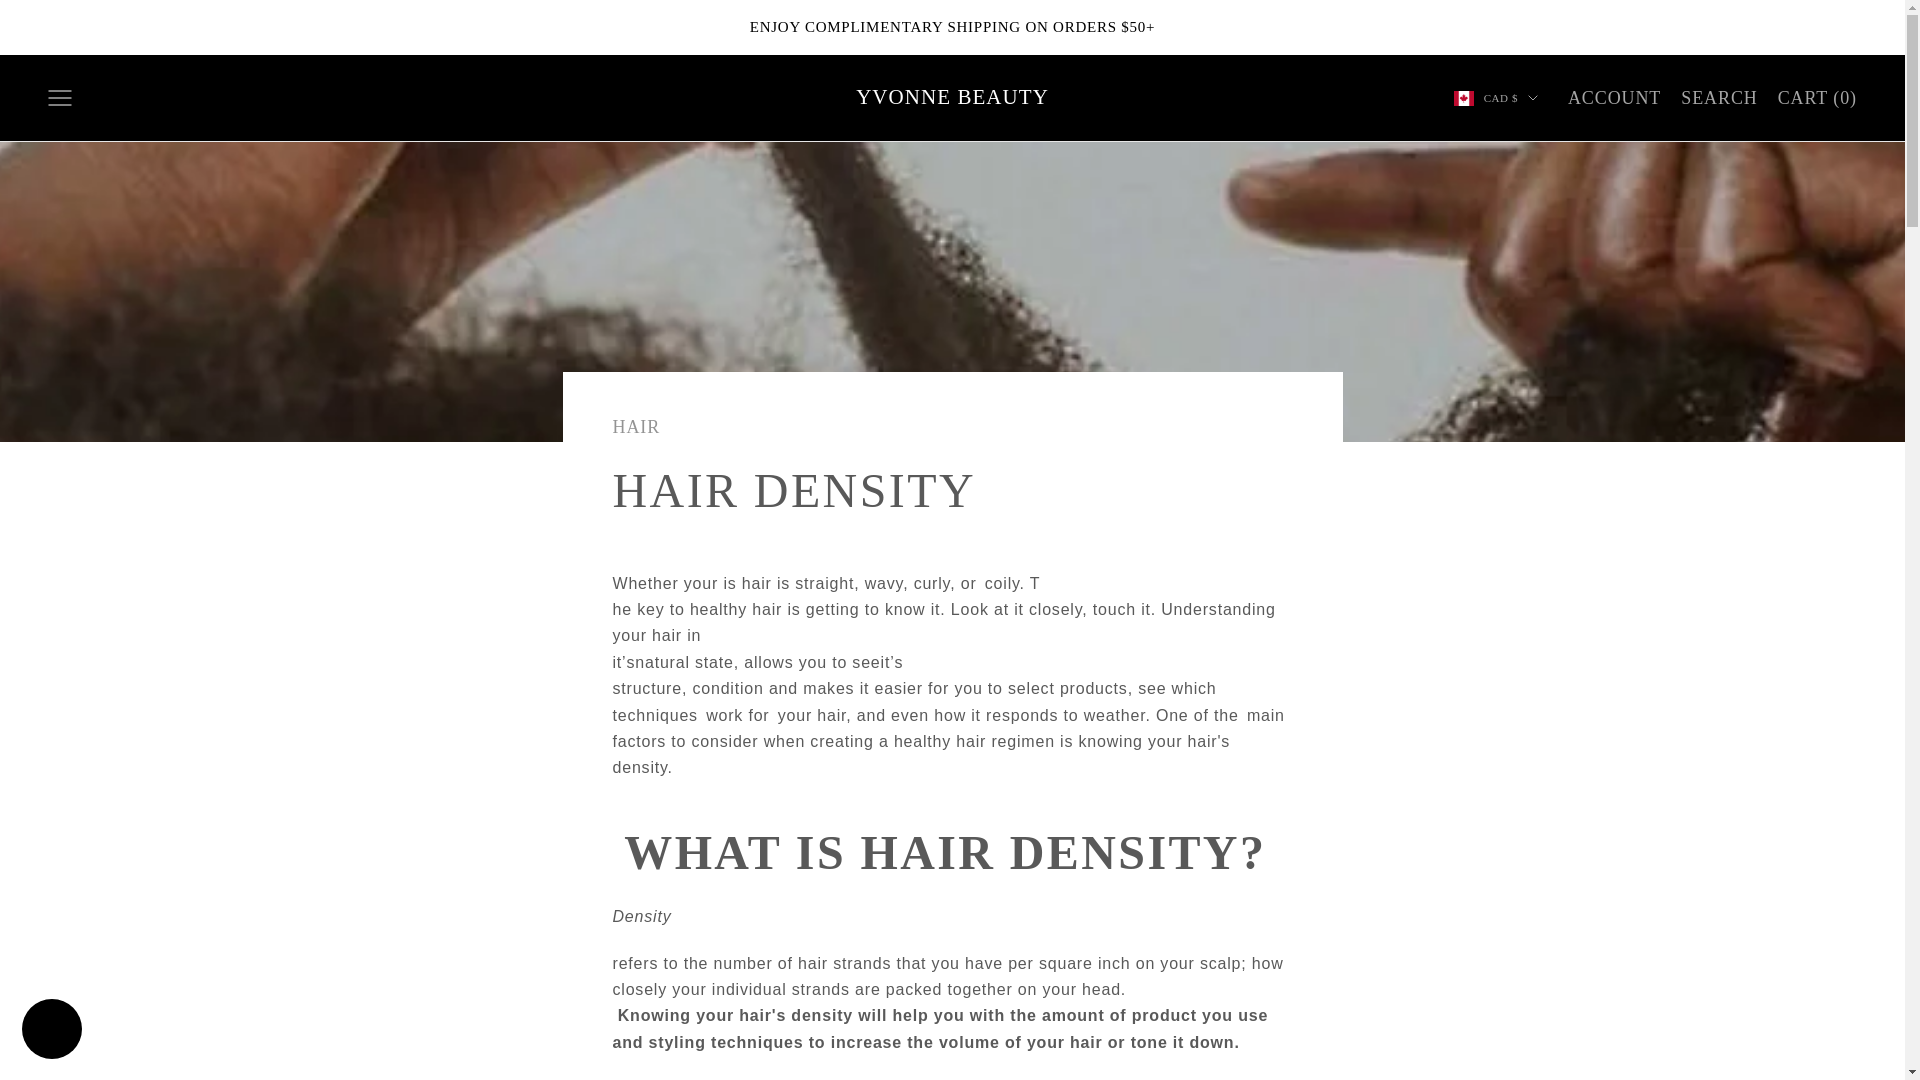  Describe the element at coordinates (60, 98) in the screenshot. I see `Open navigation menu` at that location.